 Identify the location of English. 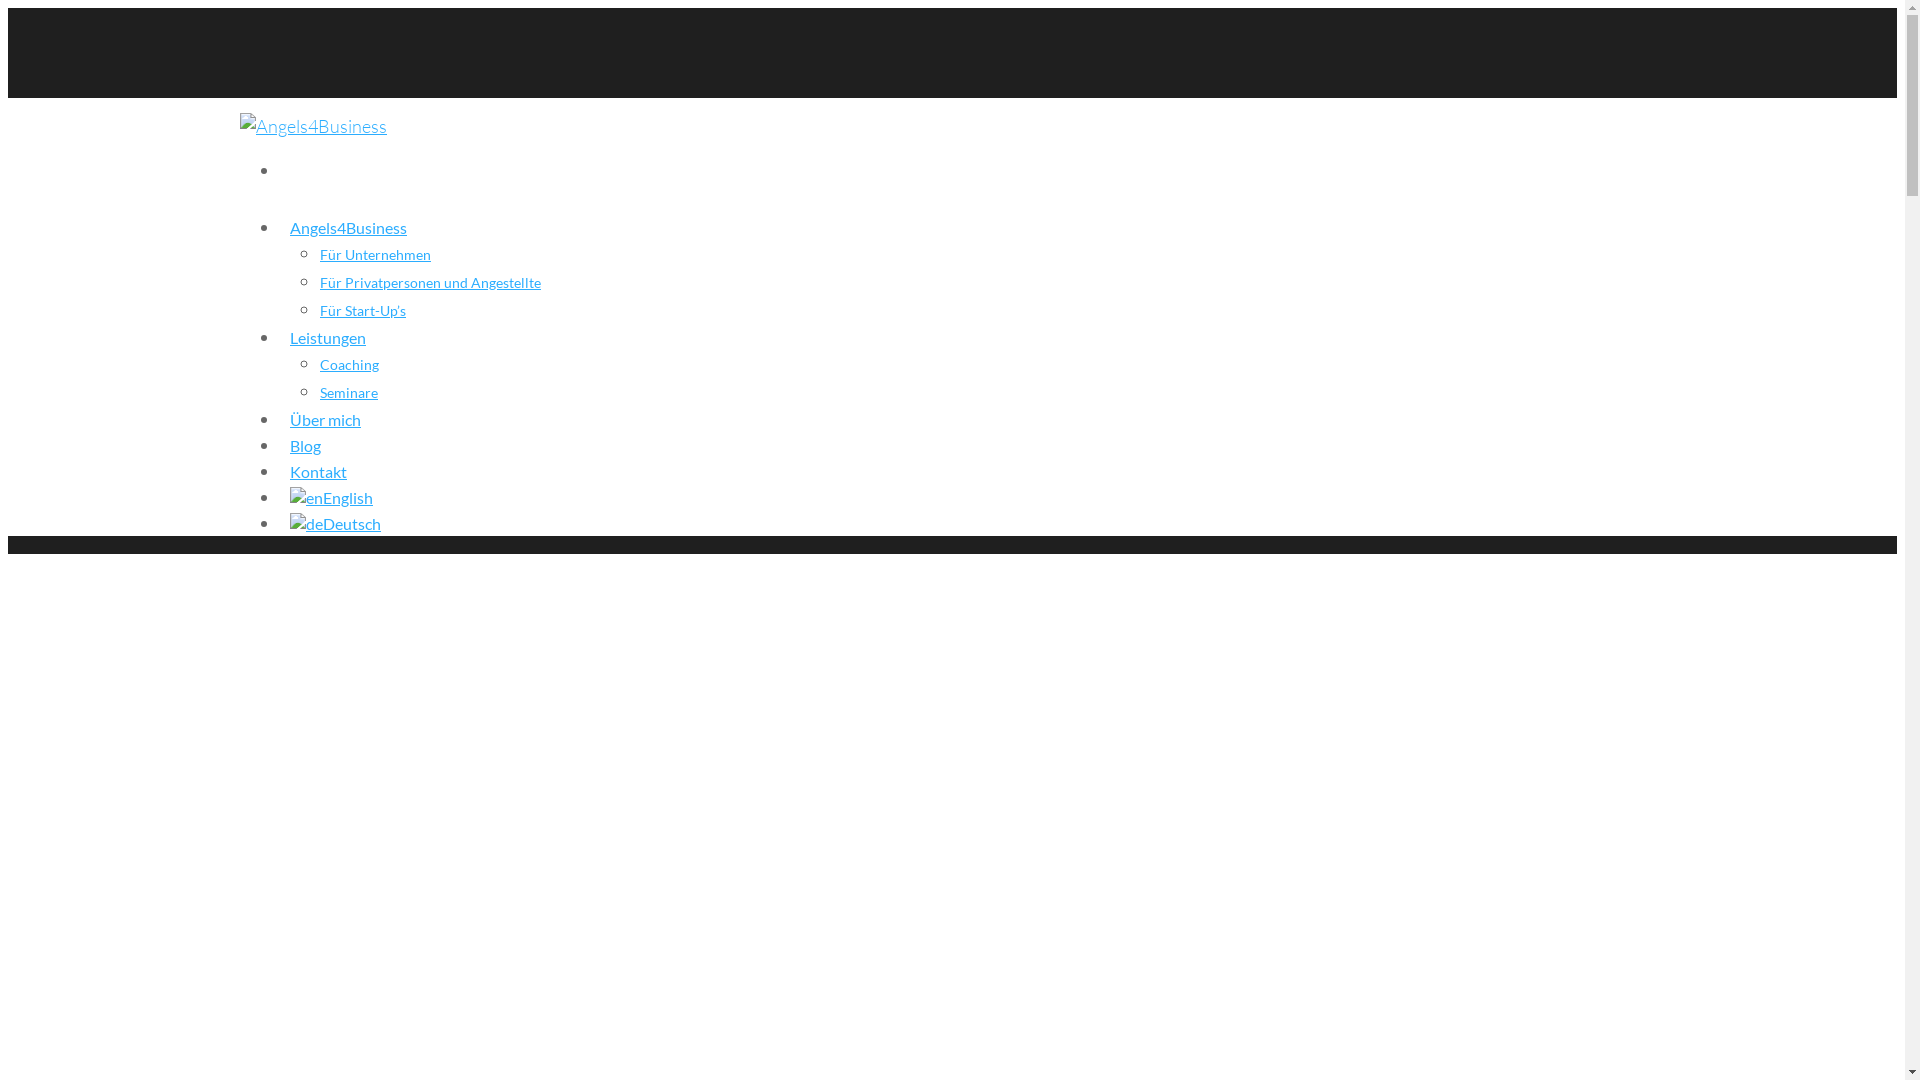
(306, 498).